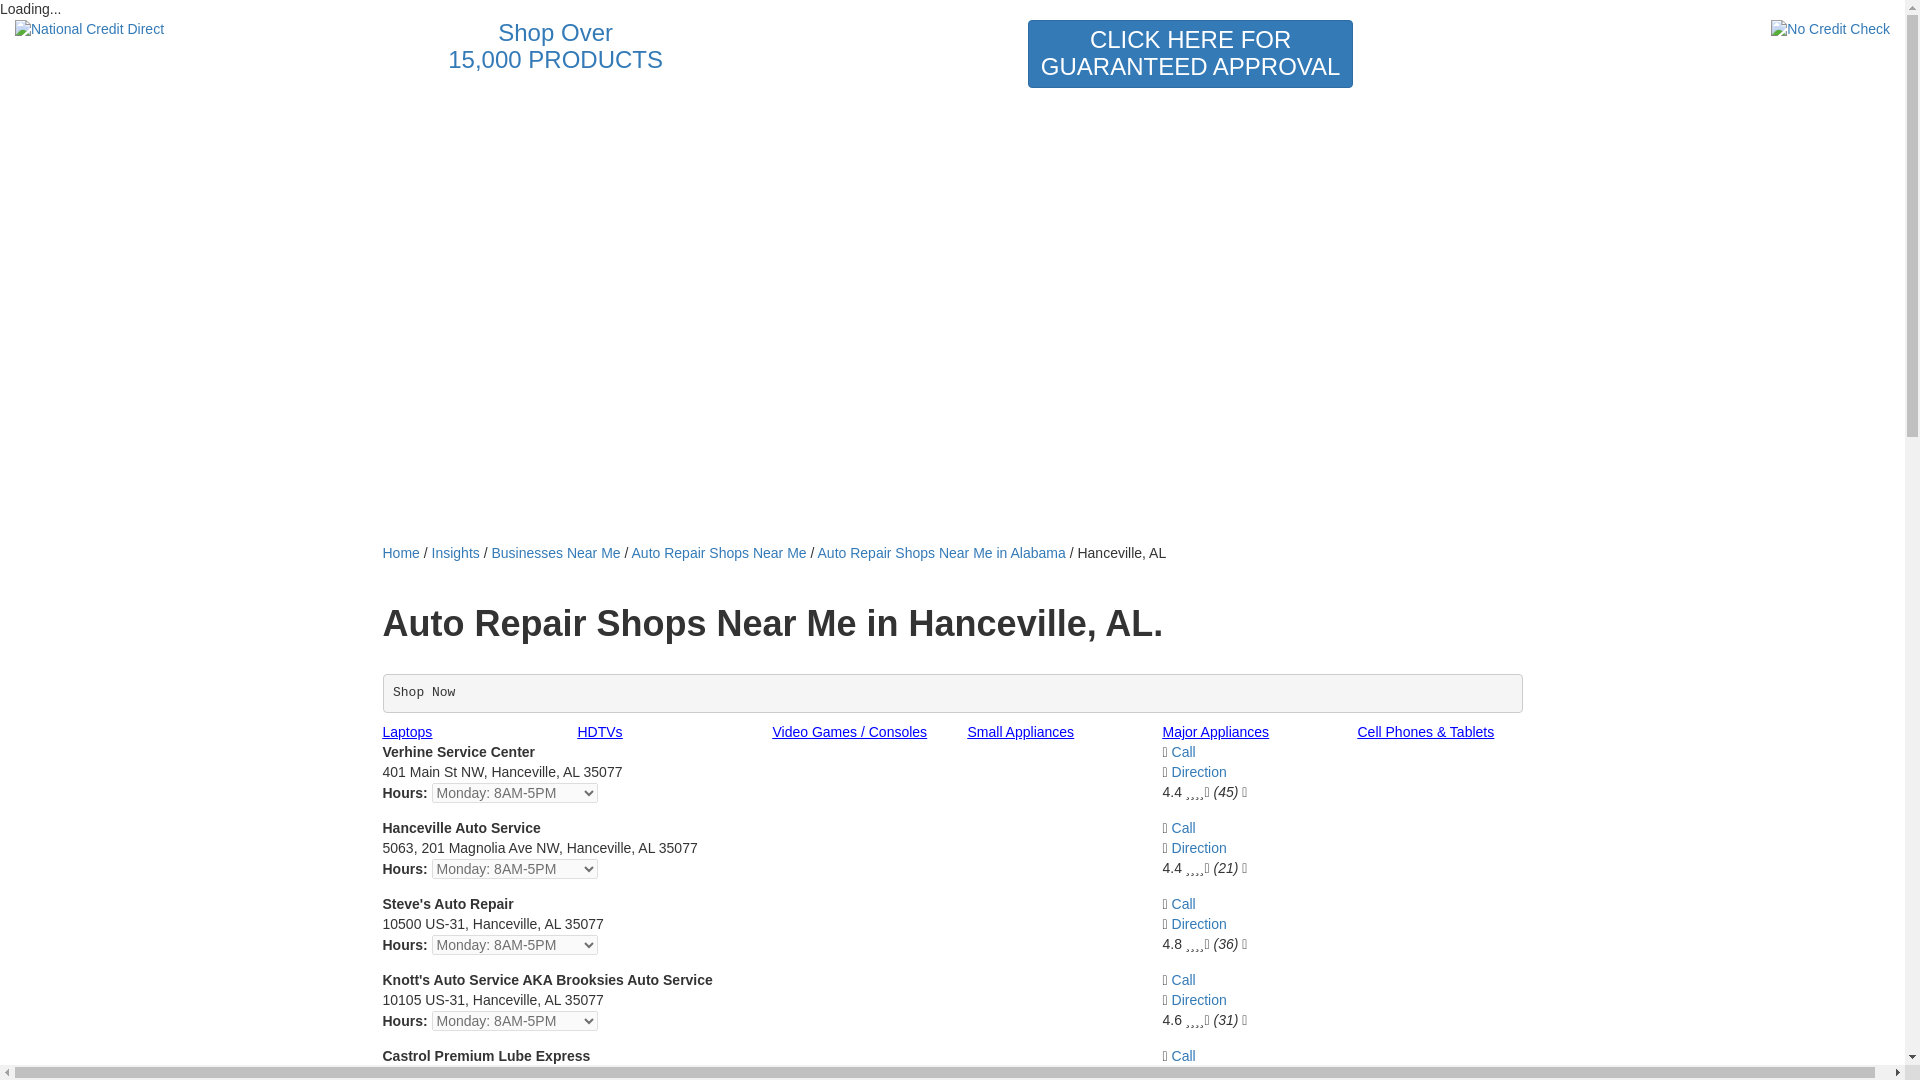  What do you see at coordinates (1184, 980) in the screenshot?
I see `Call` at bounding box center [1184, 980].